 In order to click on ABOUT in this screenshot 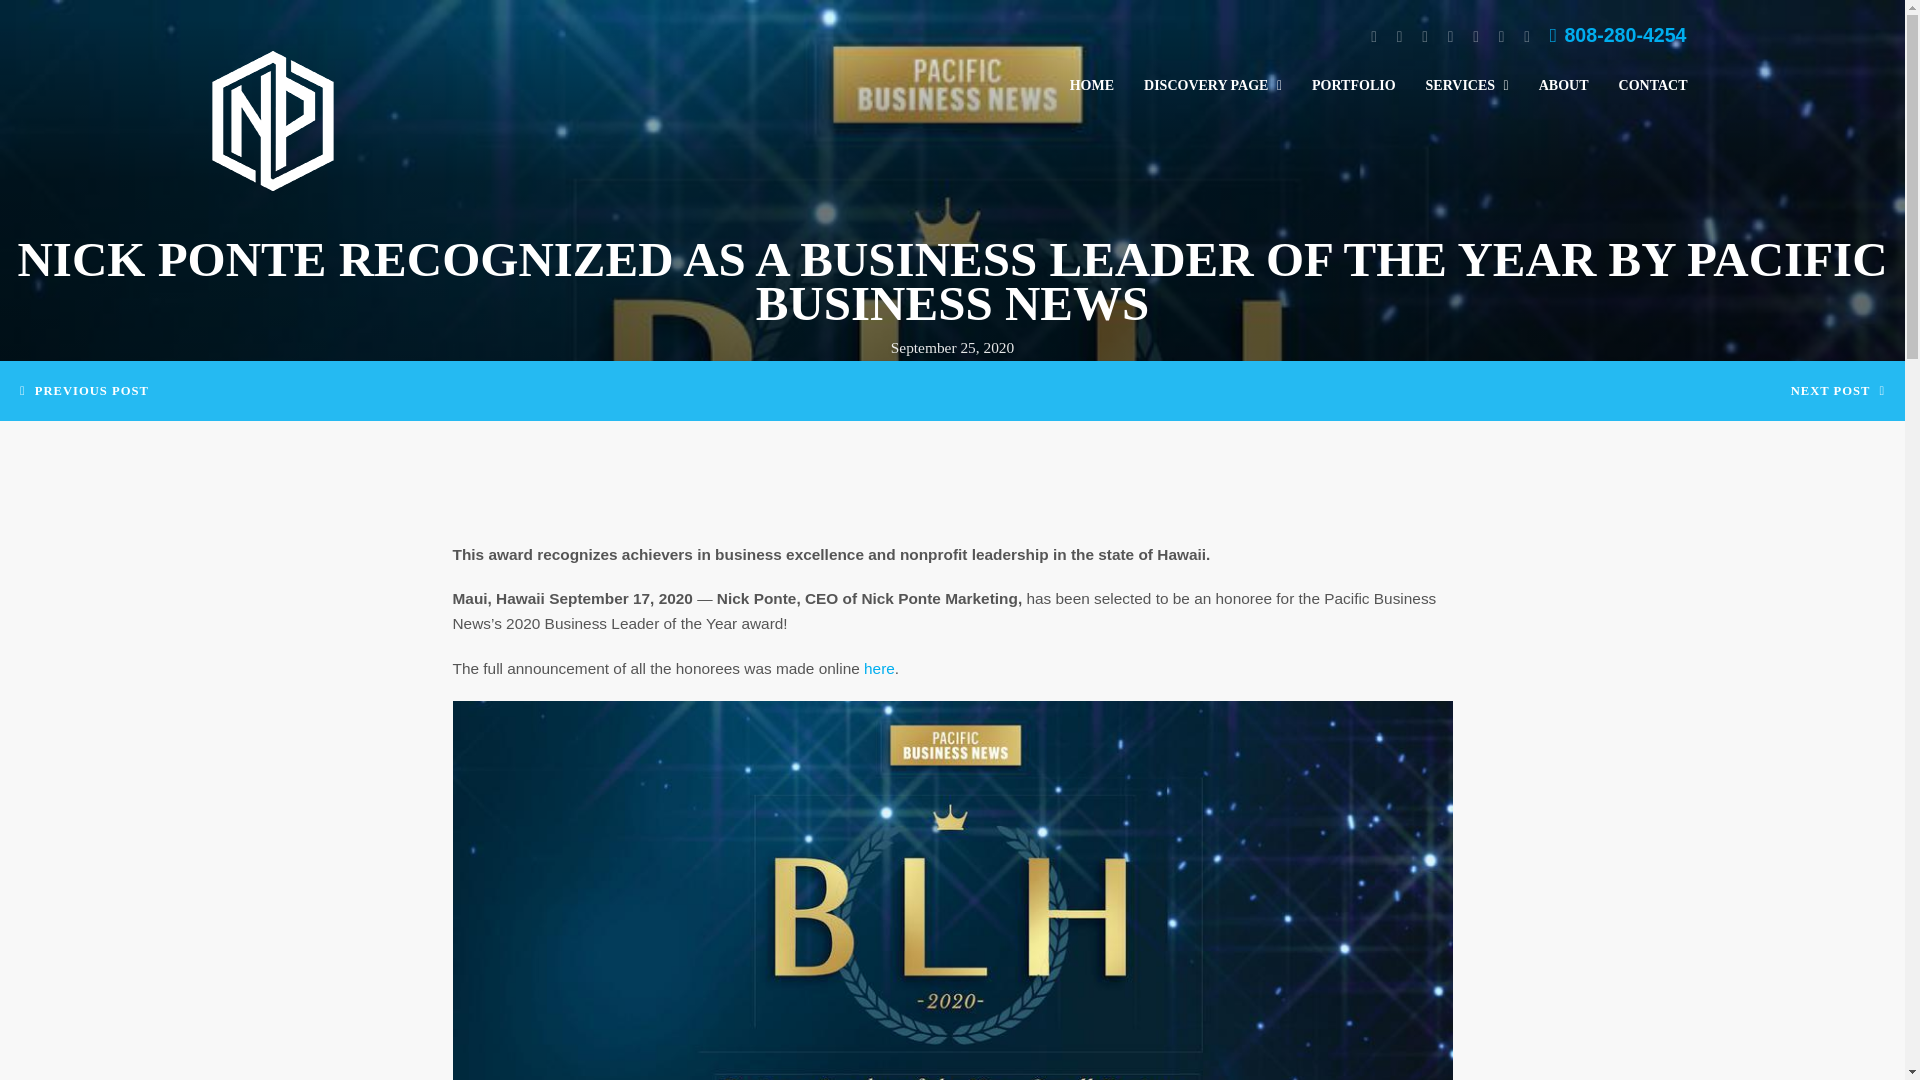, I will do `click(1564, 86)`.